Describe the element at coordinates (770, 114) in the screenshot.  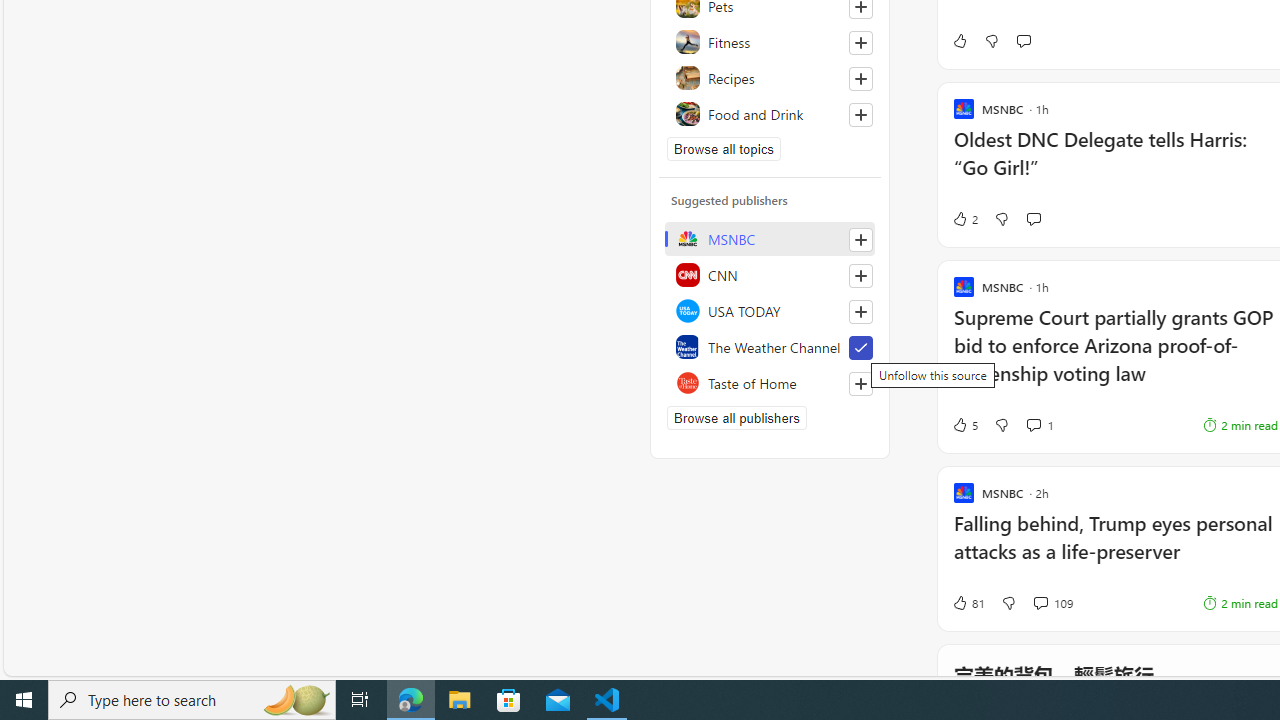
I see `Food and Drink` at that location.